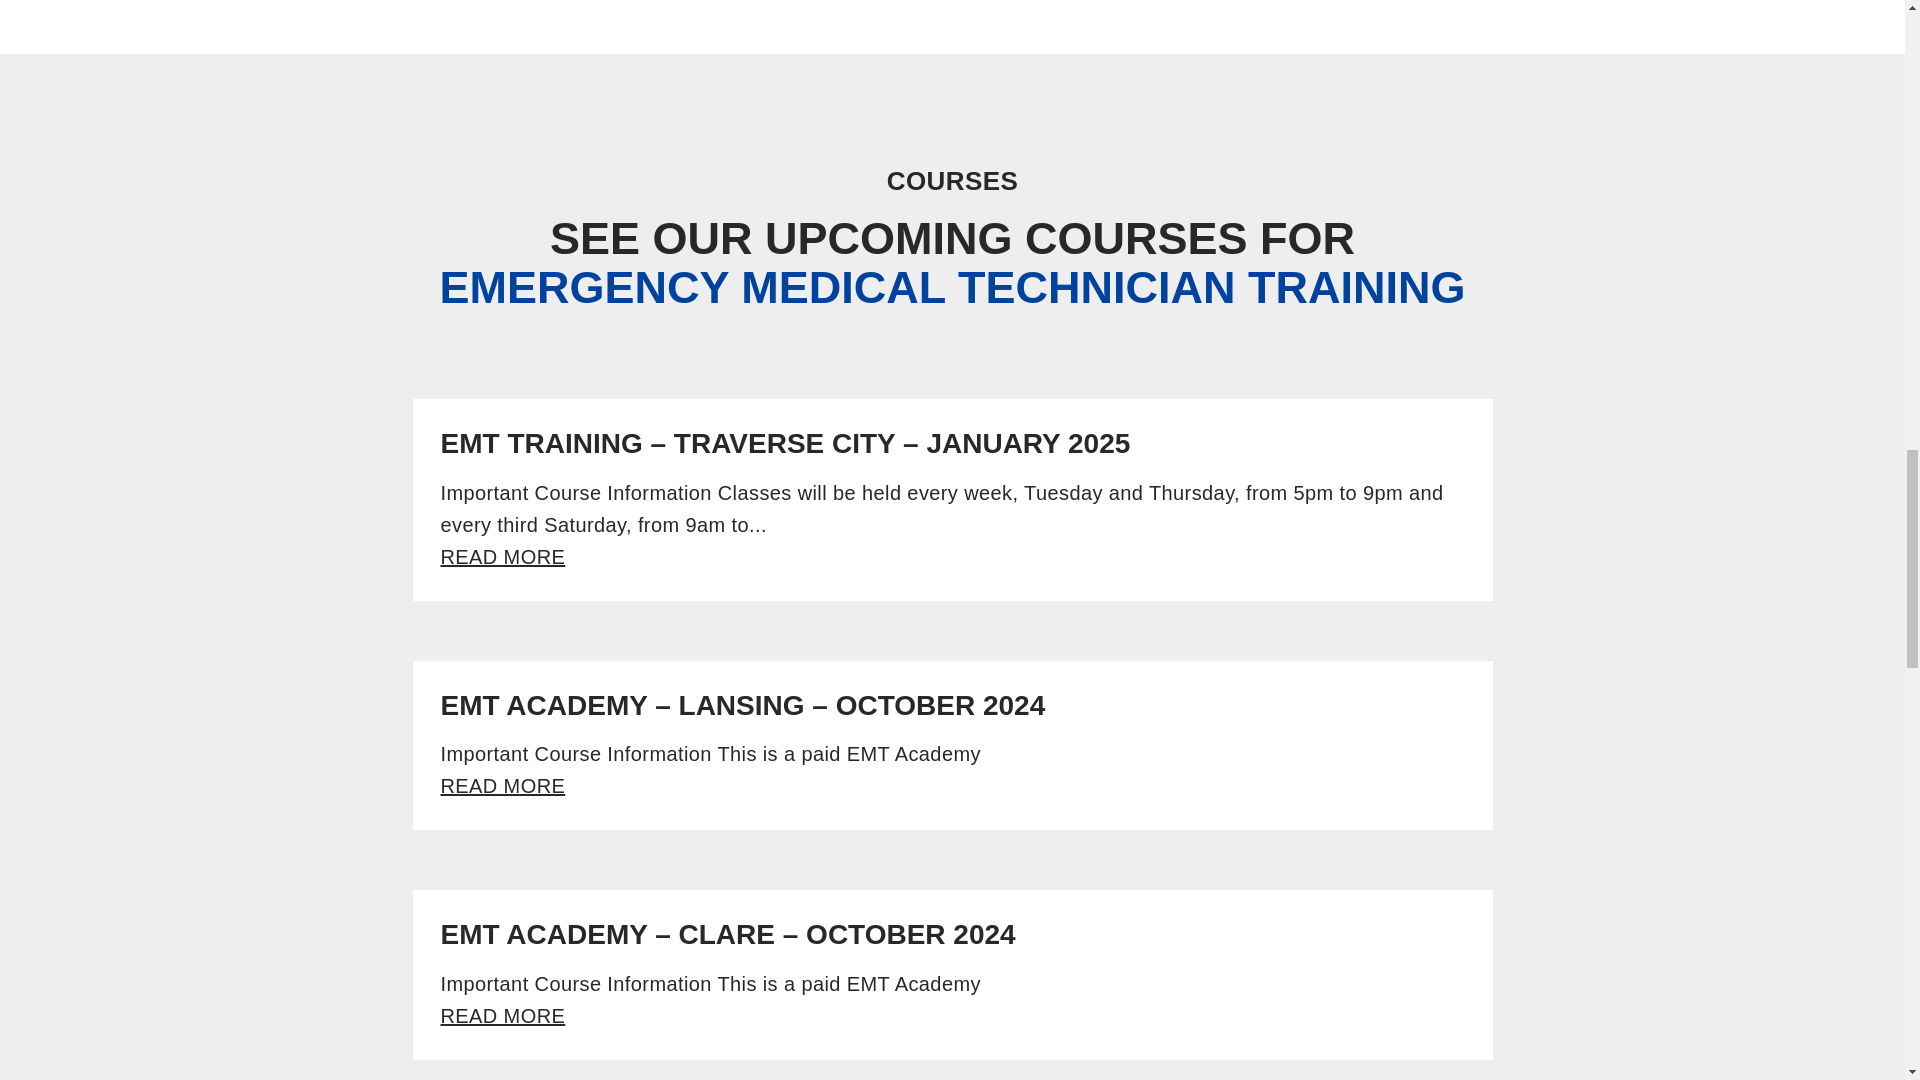  I want to click on READ MORE, so click(502, 1016).